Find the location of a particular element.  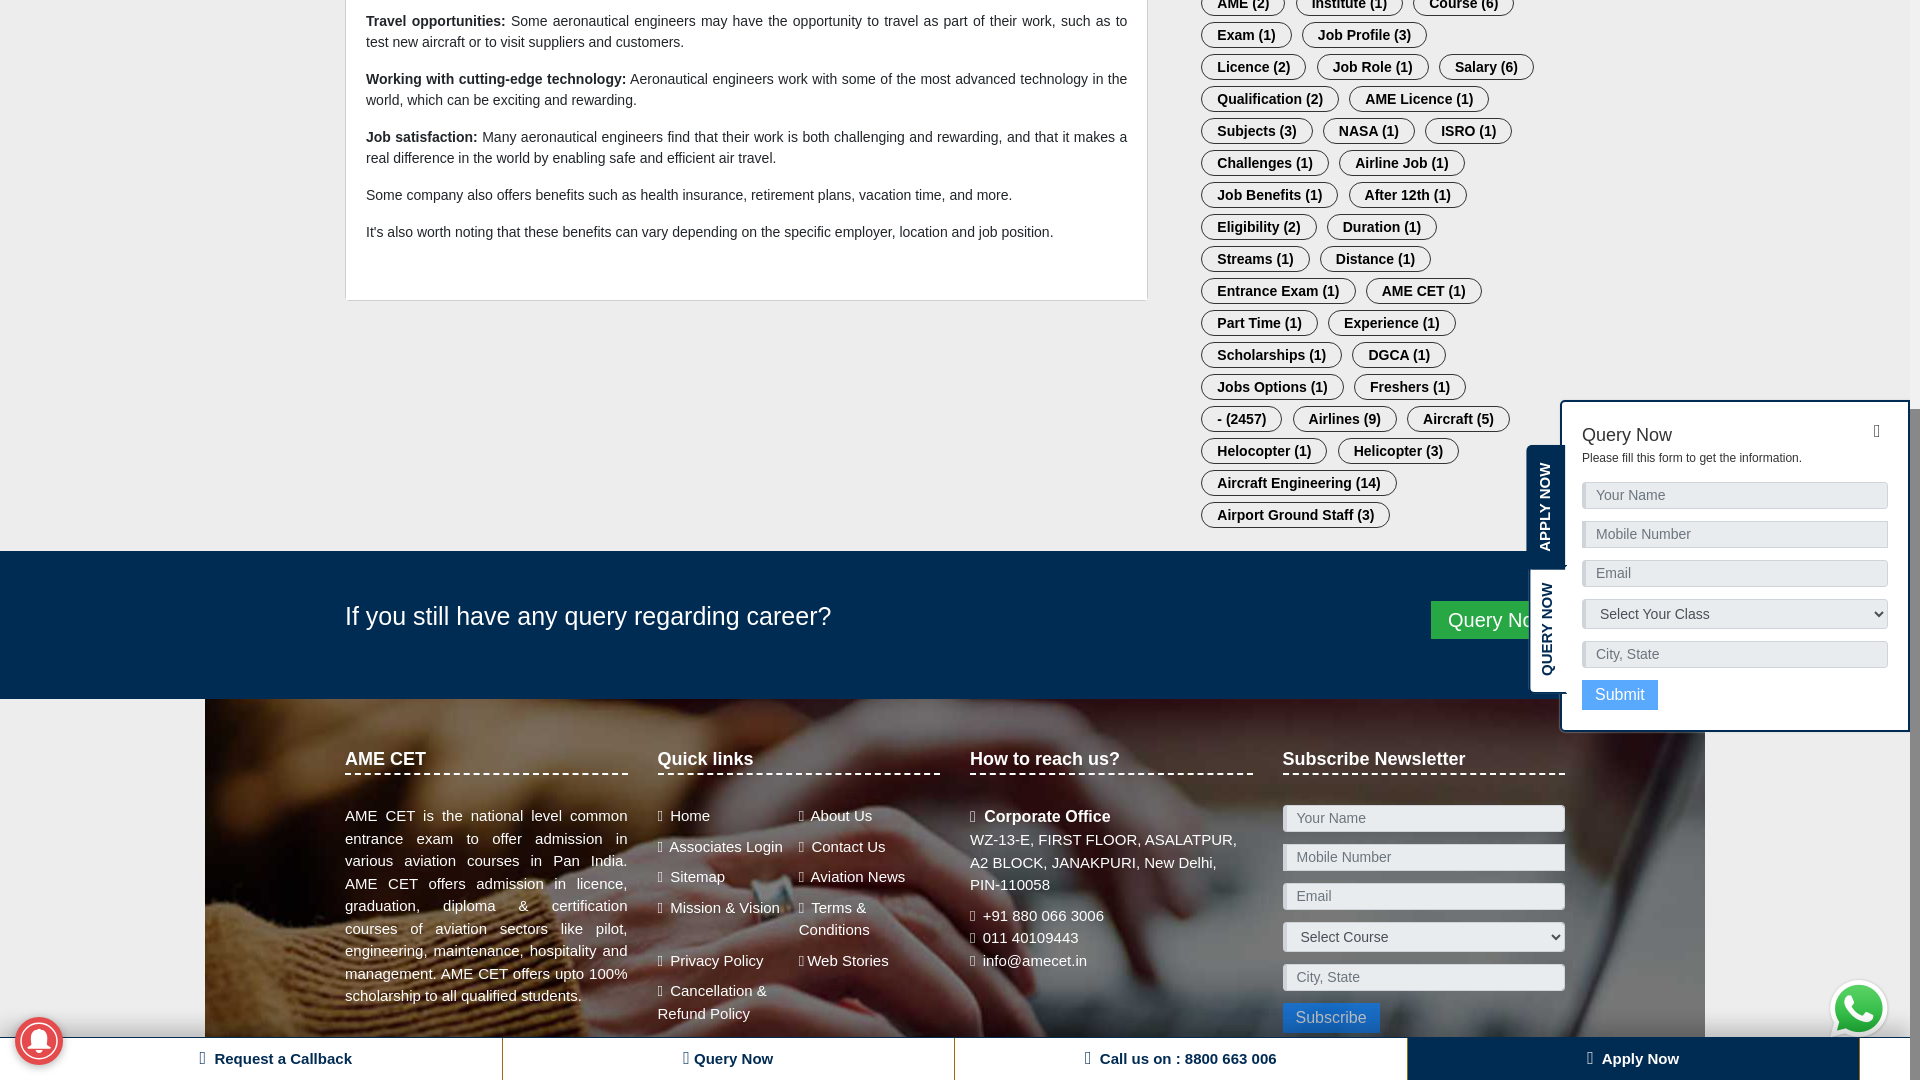

Associates Login is located at coordinates (720, 846).